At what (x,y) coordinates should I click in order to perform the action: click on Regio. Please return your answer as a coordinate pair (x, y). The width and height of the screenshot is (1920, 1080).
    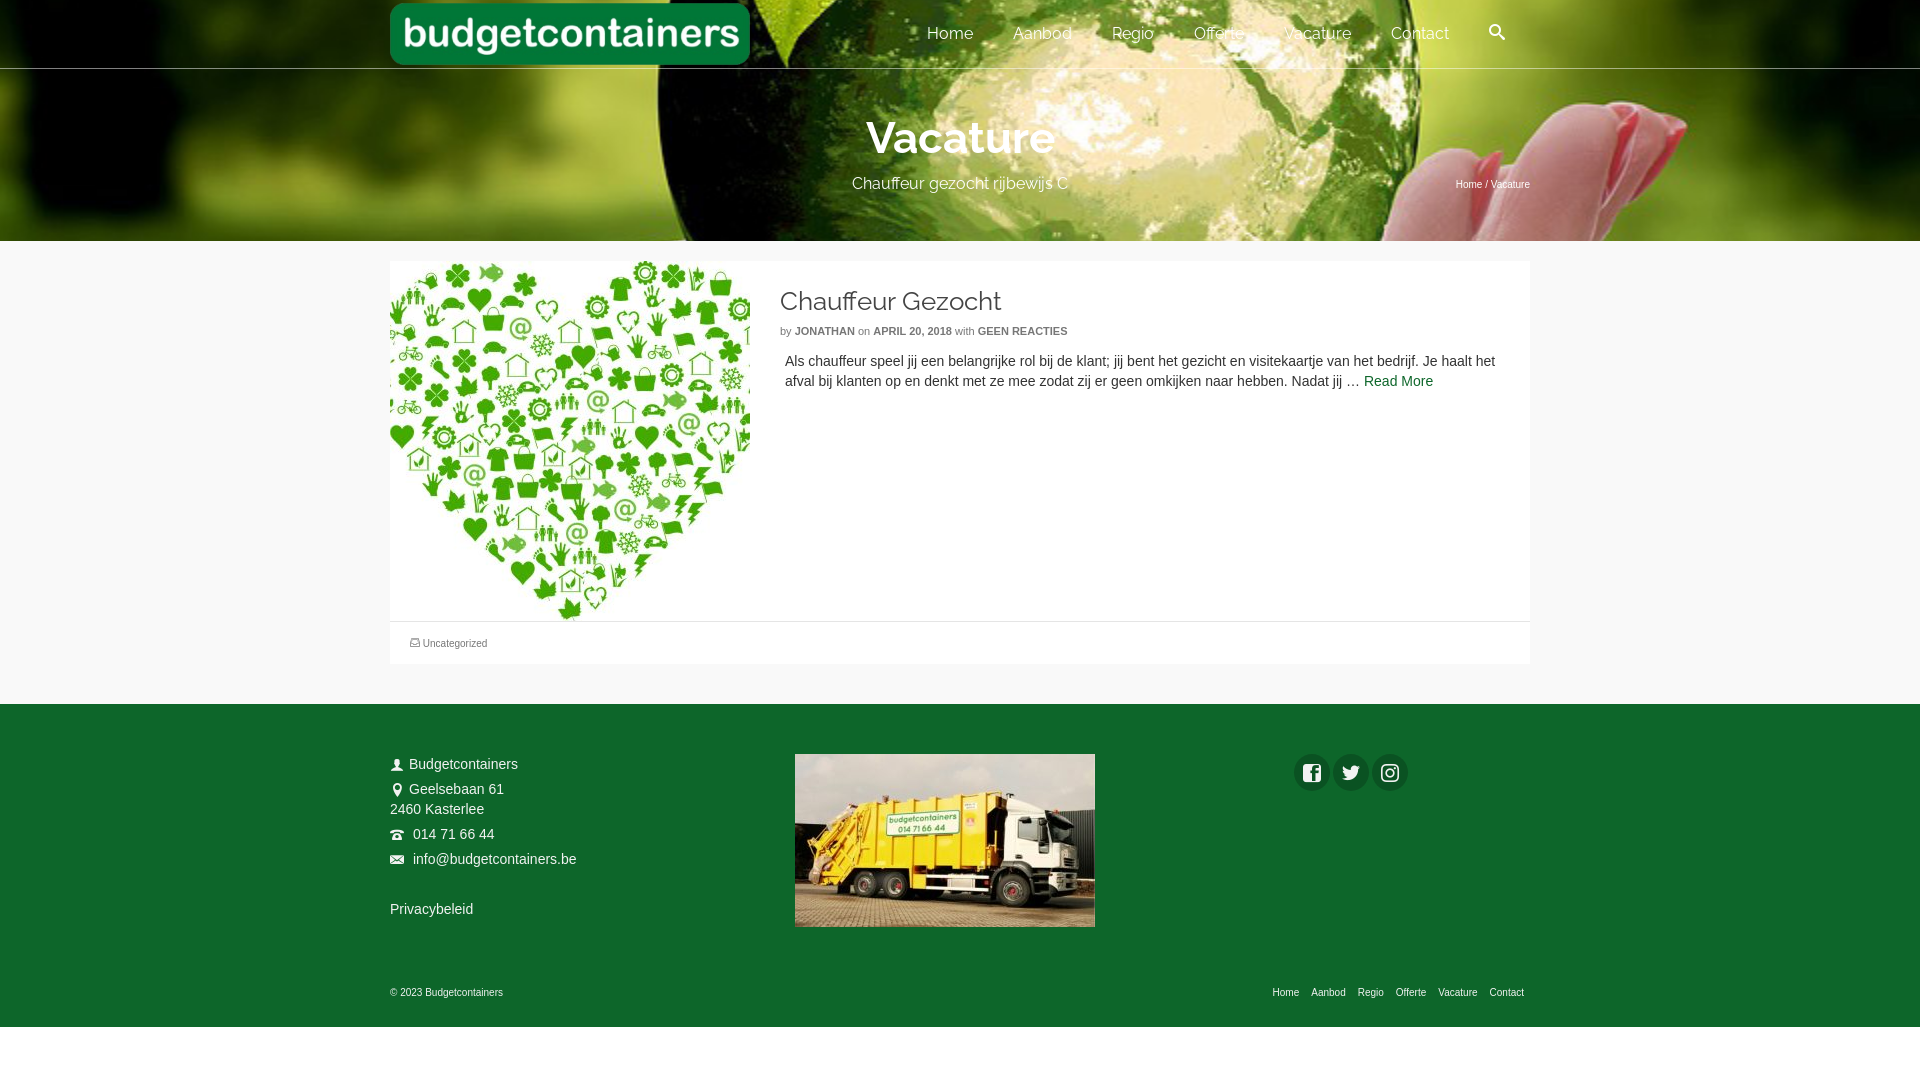
    Looking at the image, I should click on (1133, 34).